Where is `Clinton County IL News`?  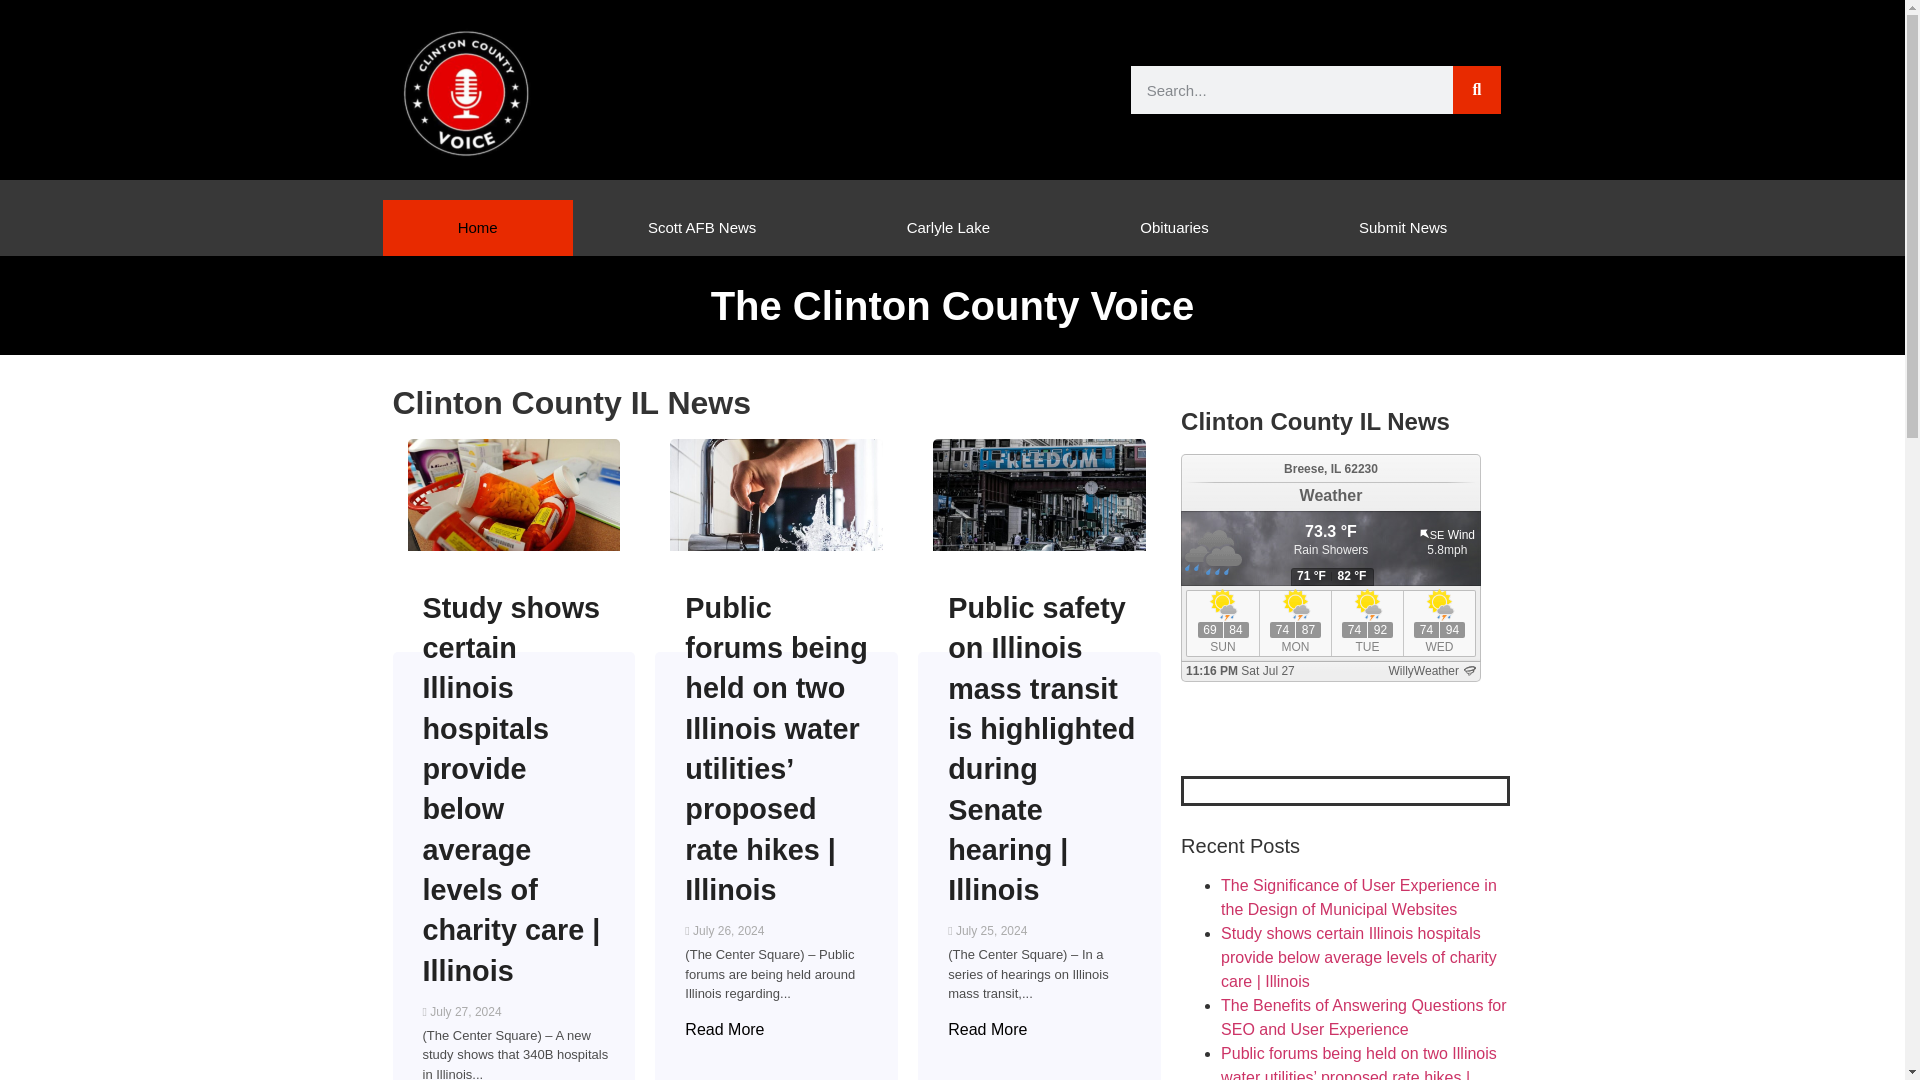 Clinton County IL News is located at coordinates (570, 402).